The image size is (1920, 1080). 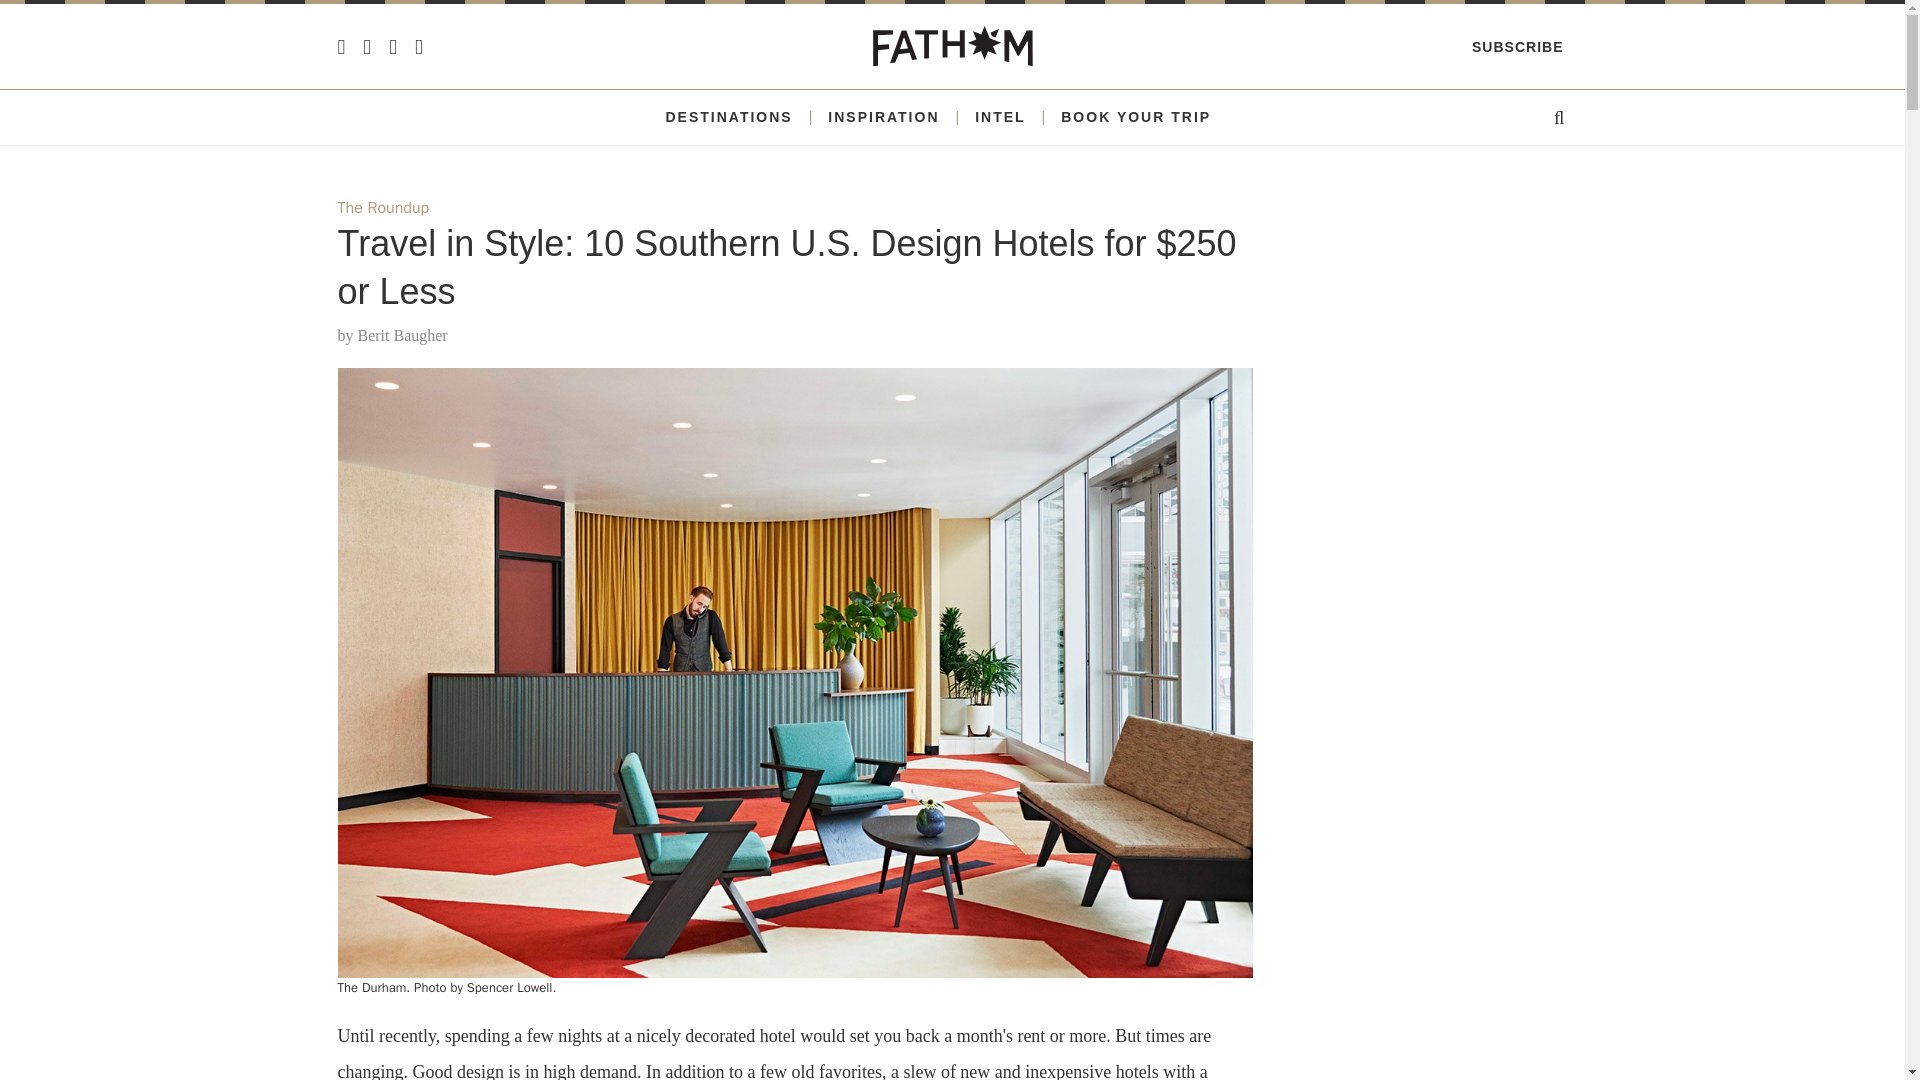 What do you see at coordinates (1000, 117) in the screenshot?
I see `INTEL` at bounding box center [1000, 117].